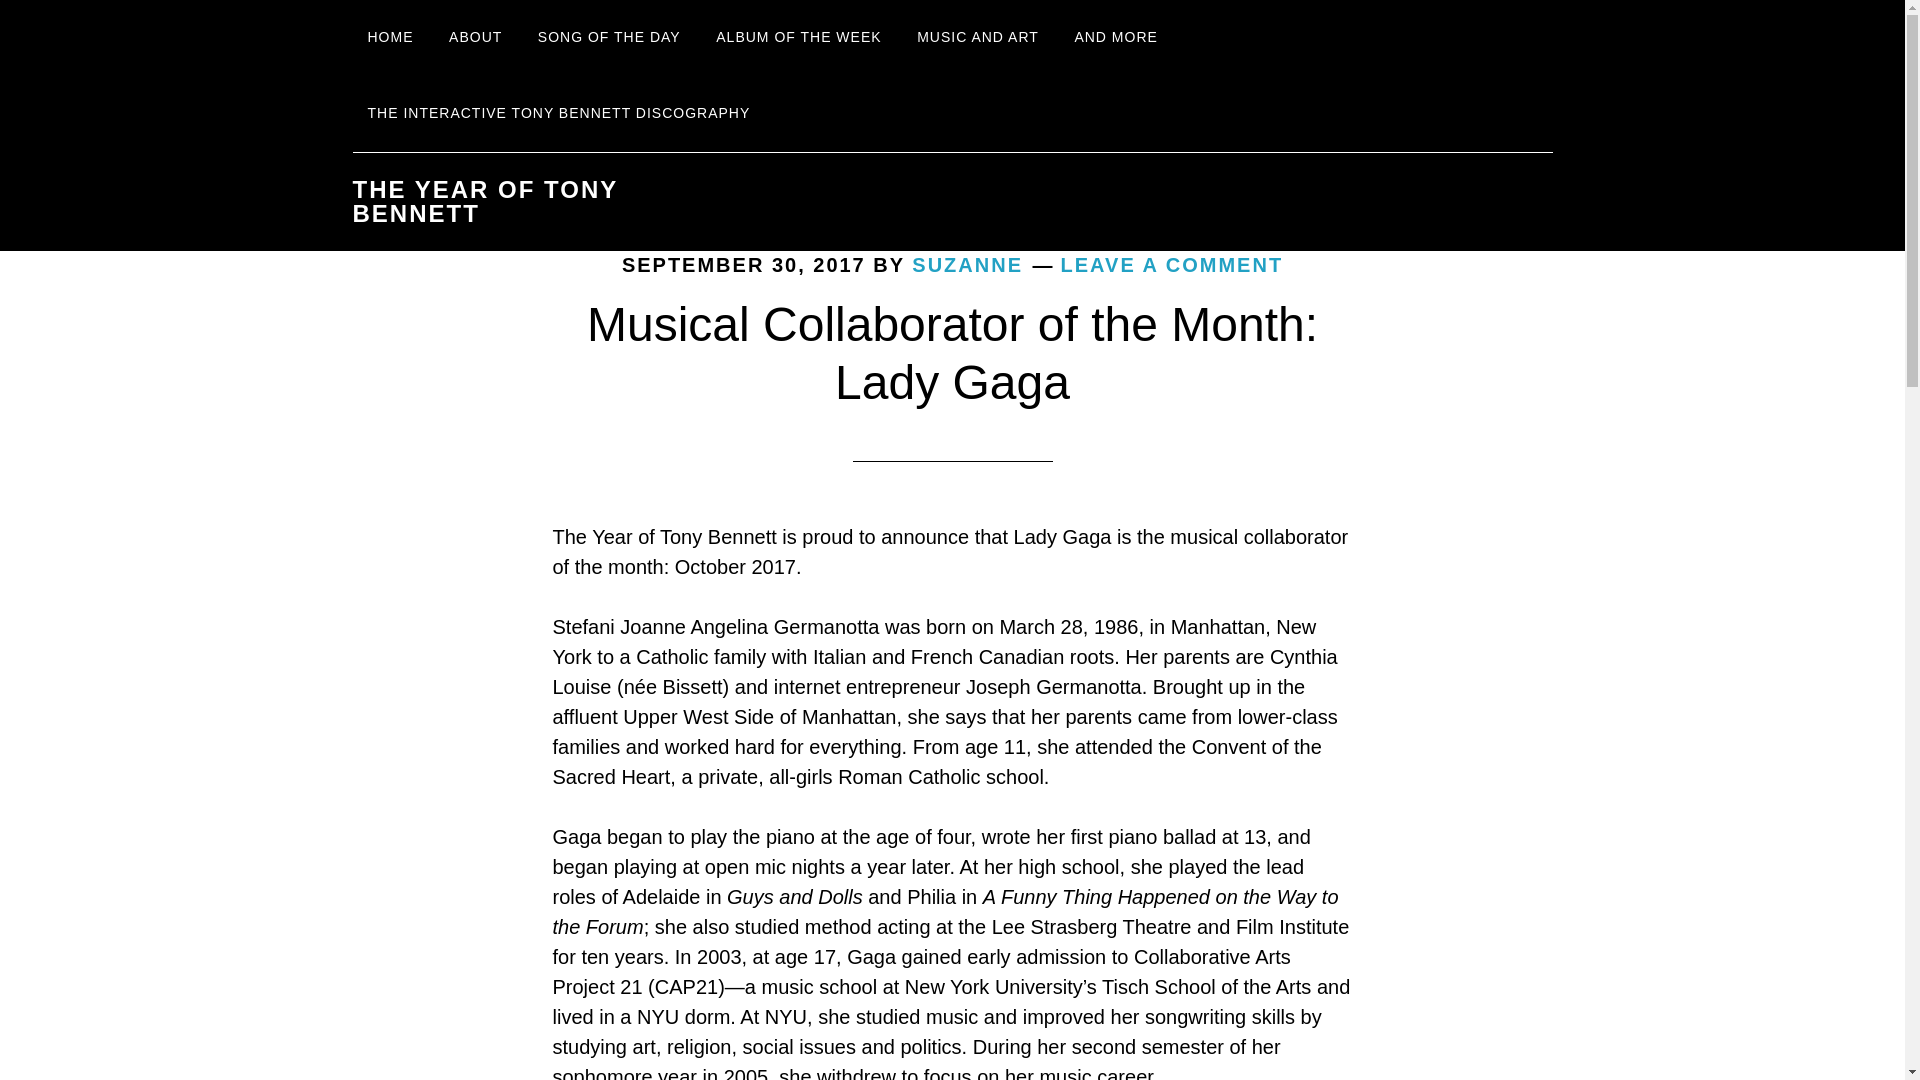 This screenshot has height=1080, width=1920. What do you see at coordinates (474, 38) in the screenshot?
I see `ABOUT` at bounding box center [474, 38].